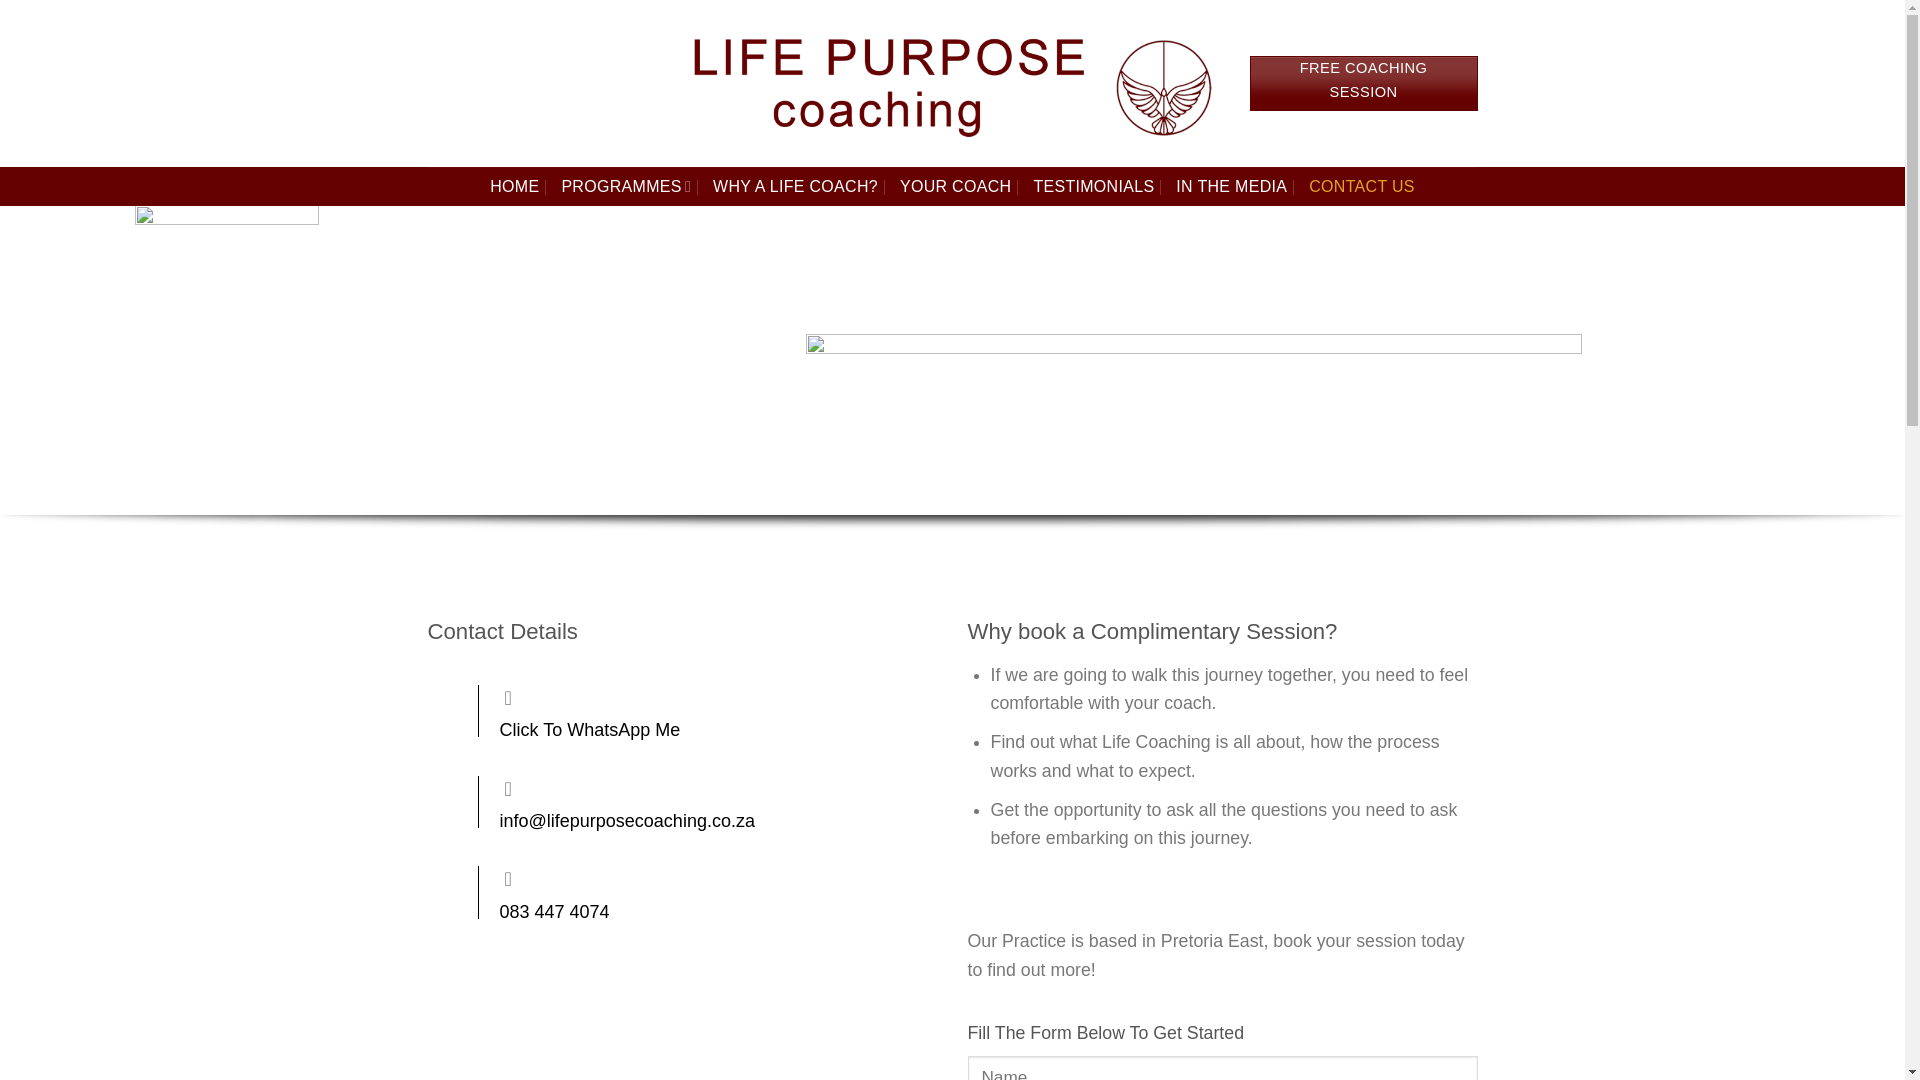 This screenshot has width=1920, height=1080. Describe the element at coordinates (952, 82) in the screenshot. I see `Life Coach Pretoria East By Life Purpose Coaching` at that location.